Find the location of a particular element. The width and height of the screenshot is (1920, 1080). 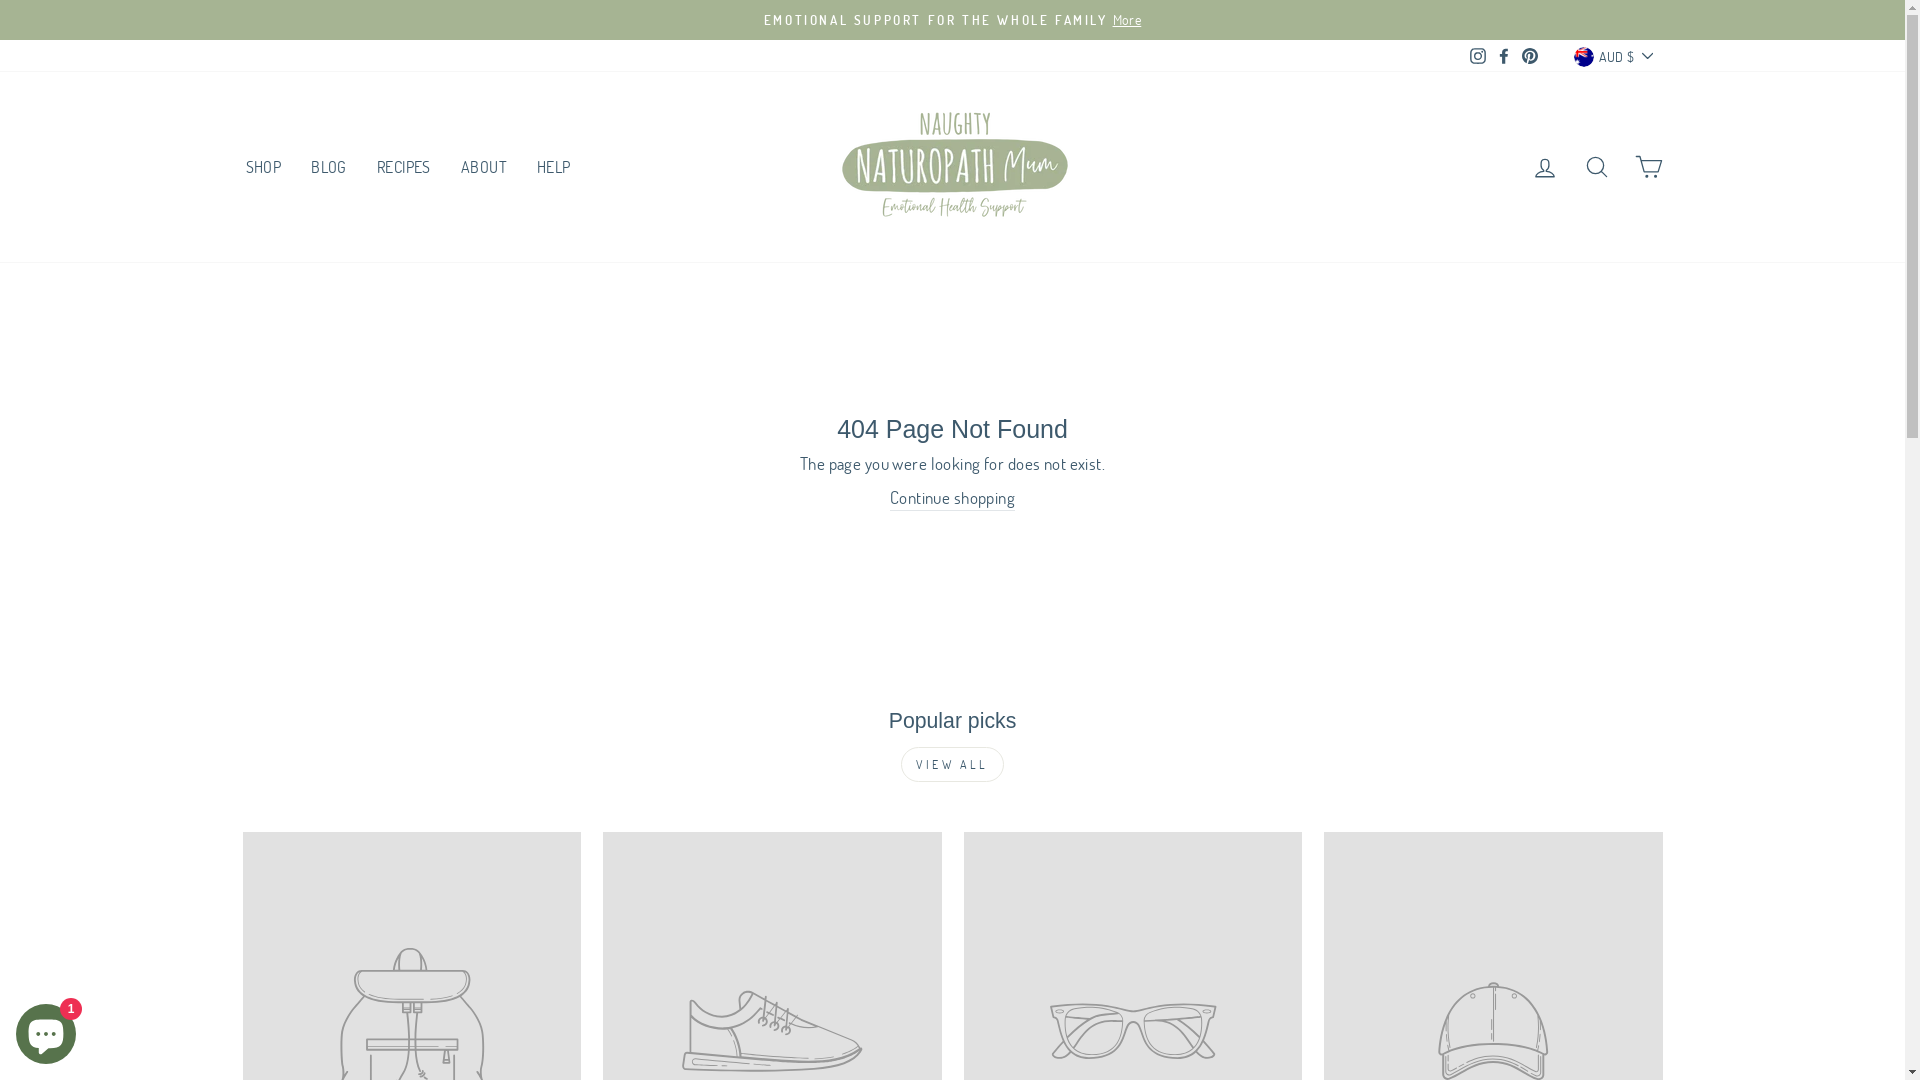

Skip to content is located at coordinates (0, 0).